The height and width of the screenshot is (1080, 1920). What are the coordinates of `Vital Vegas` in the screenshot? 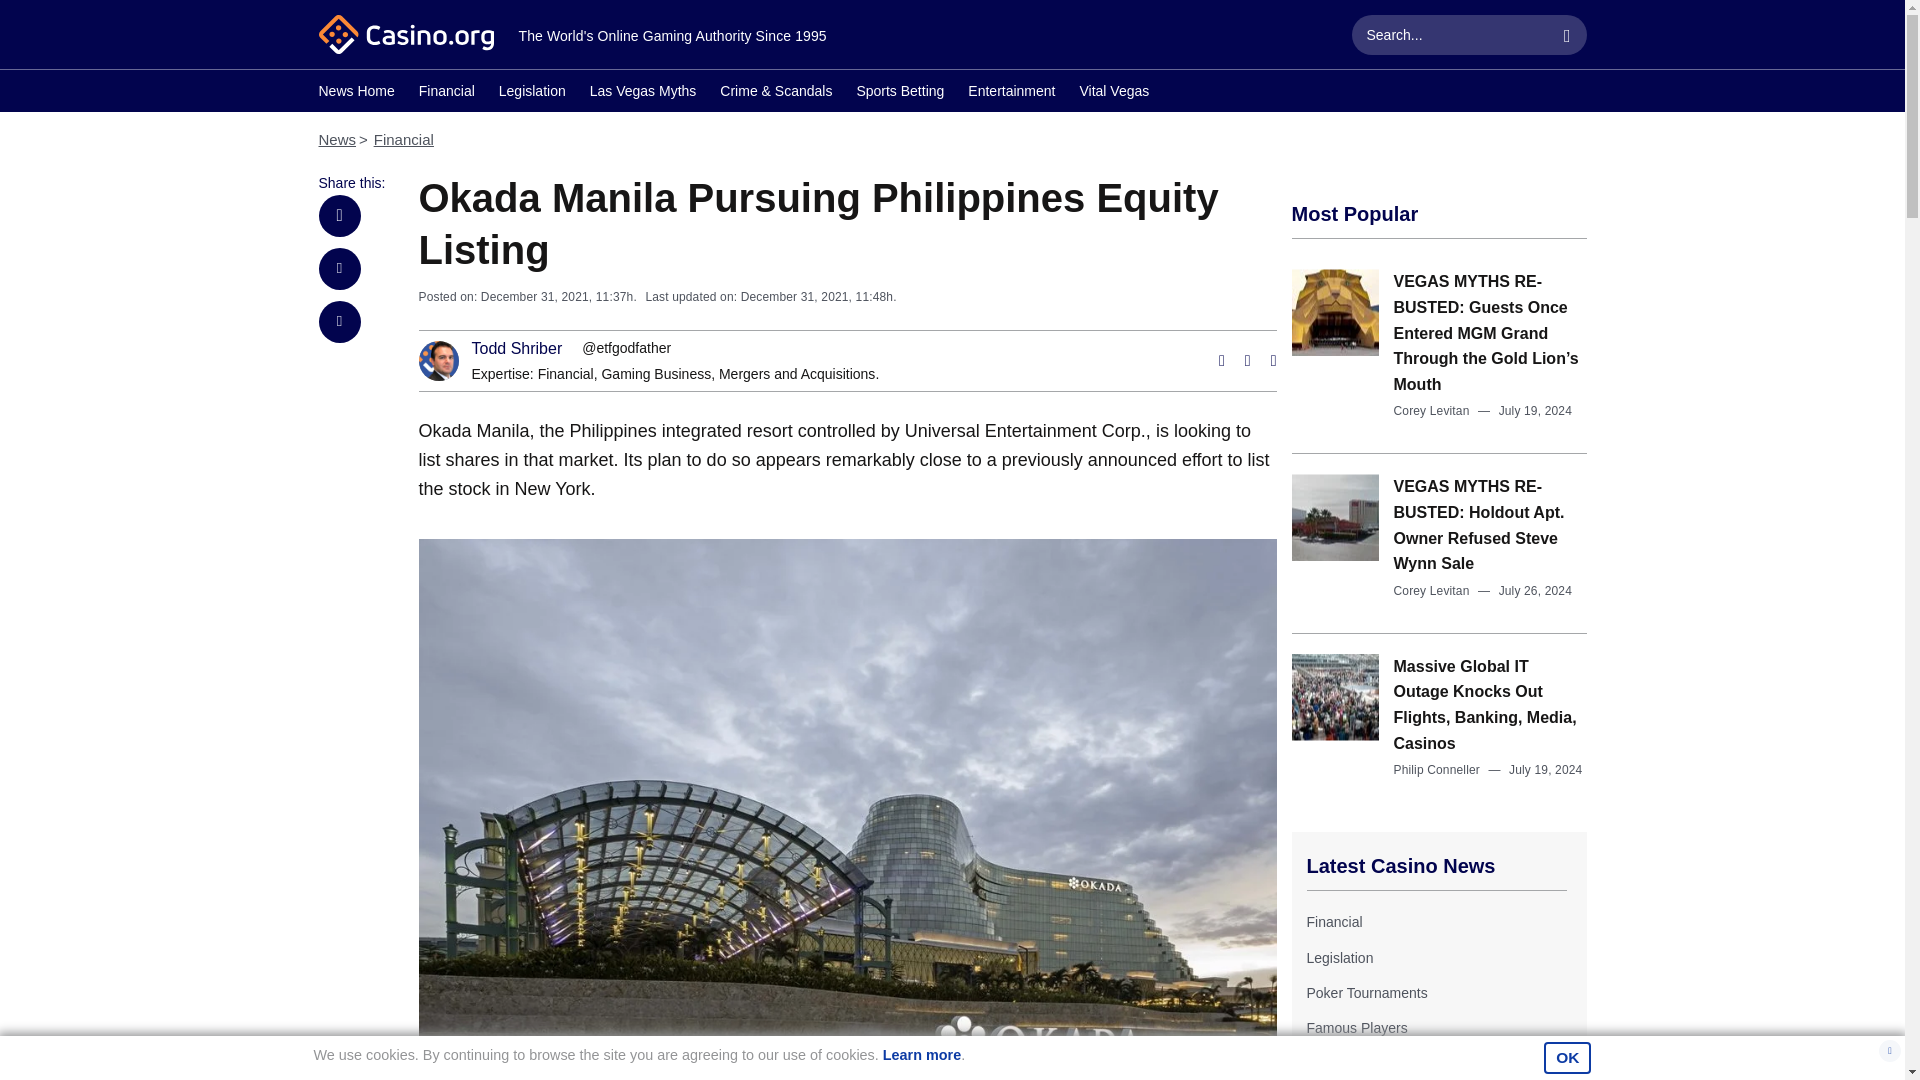 It's located at (1114, 93).